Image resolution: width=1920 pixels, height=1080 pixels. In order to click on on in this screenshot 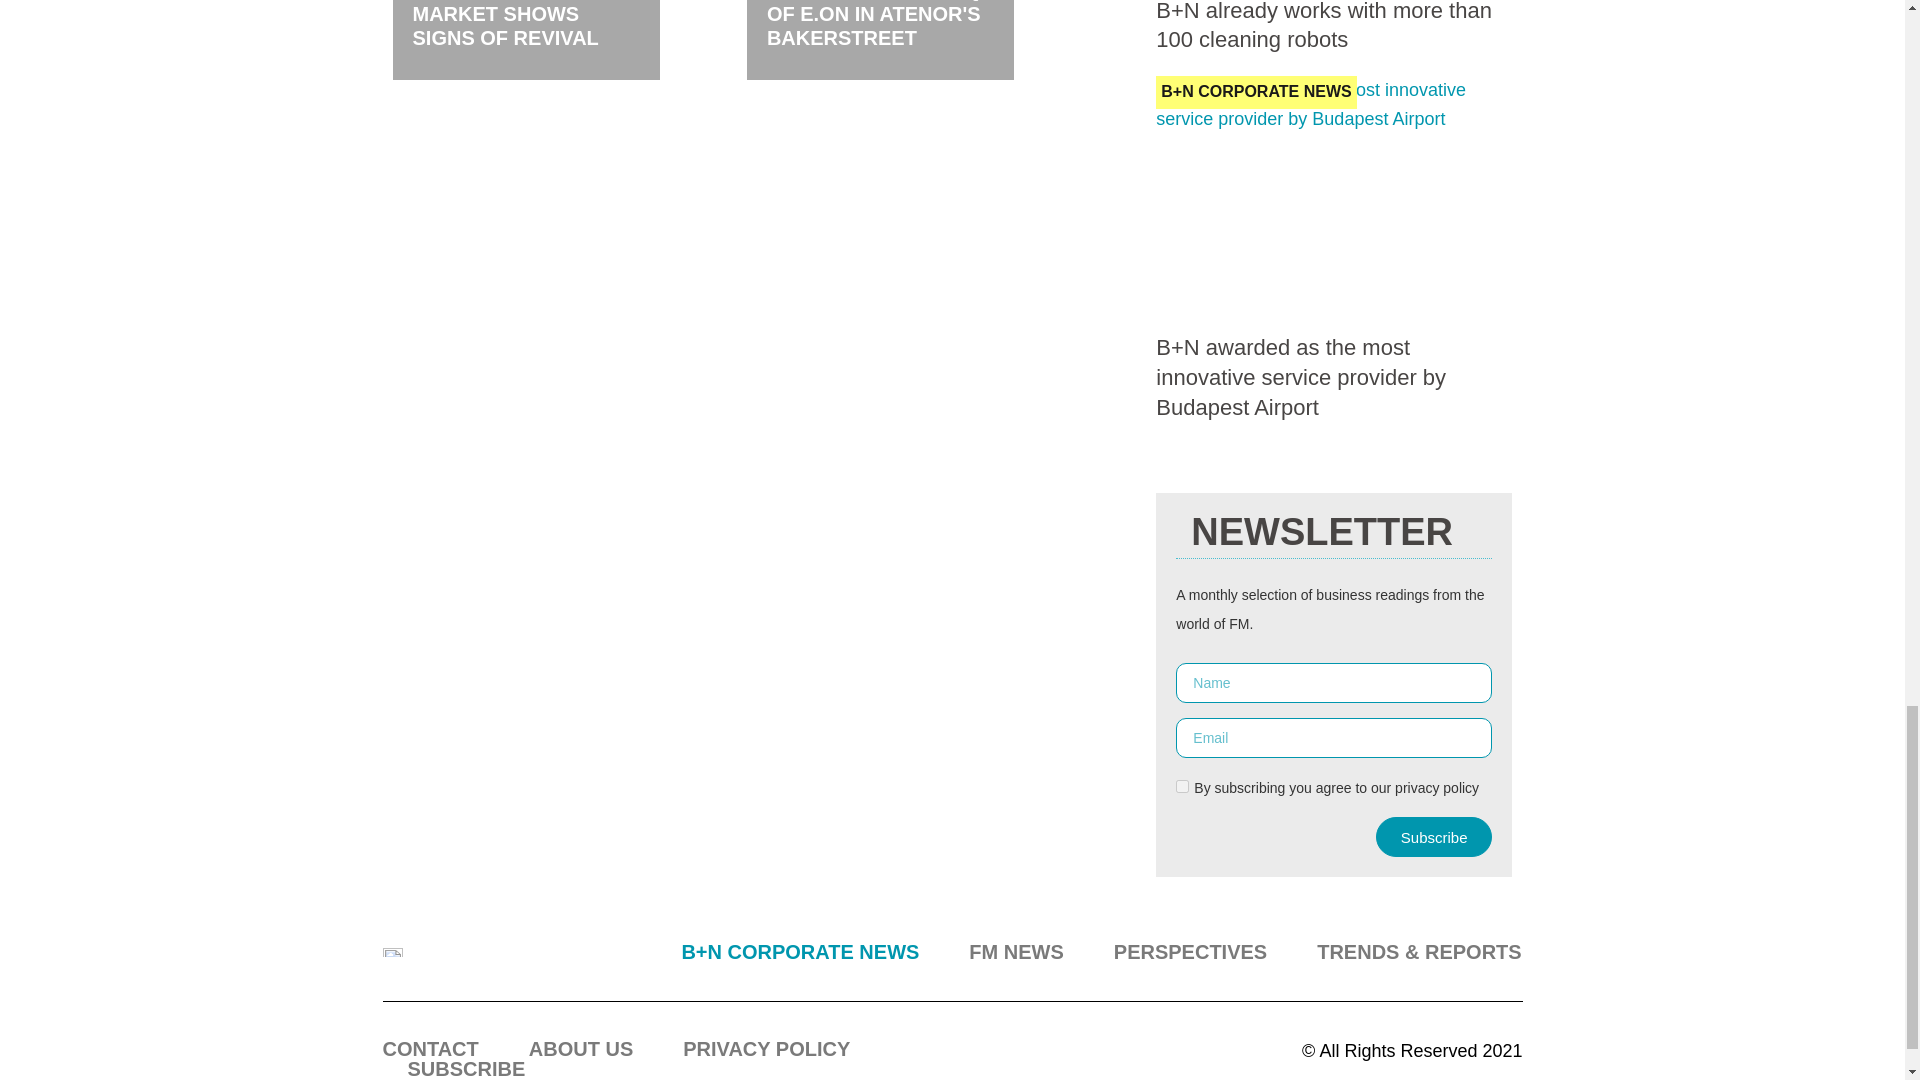, I will do `click(1182, 786)`.